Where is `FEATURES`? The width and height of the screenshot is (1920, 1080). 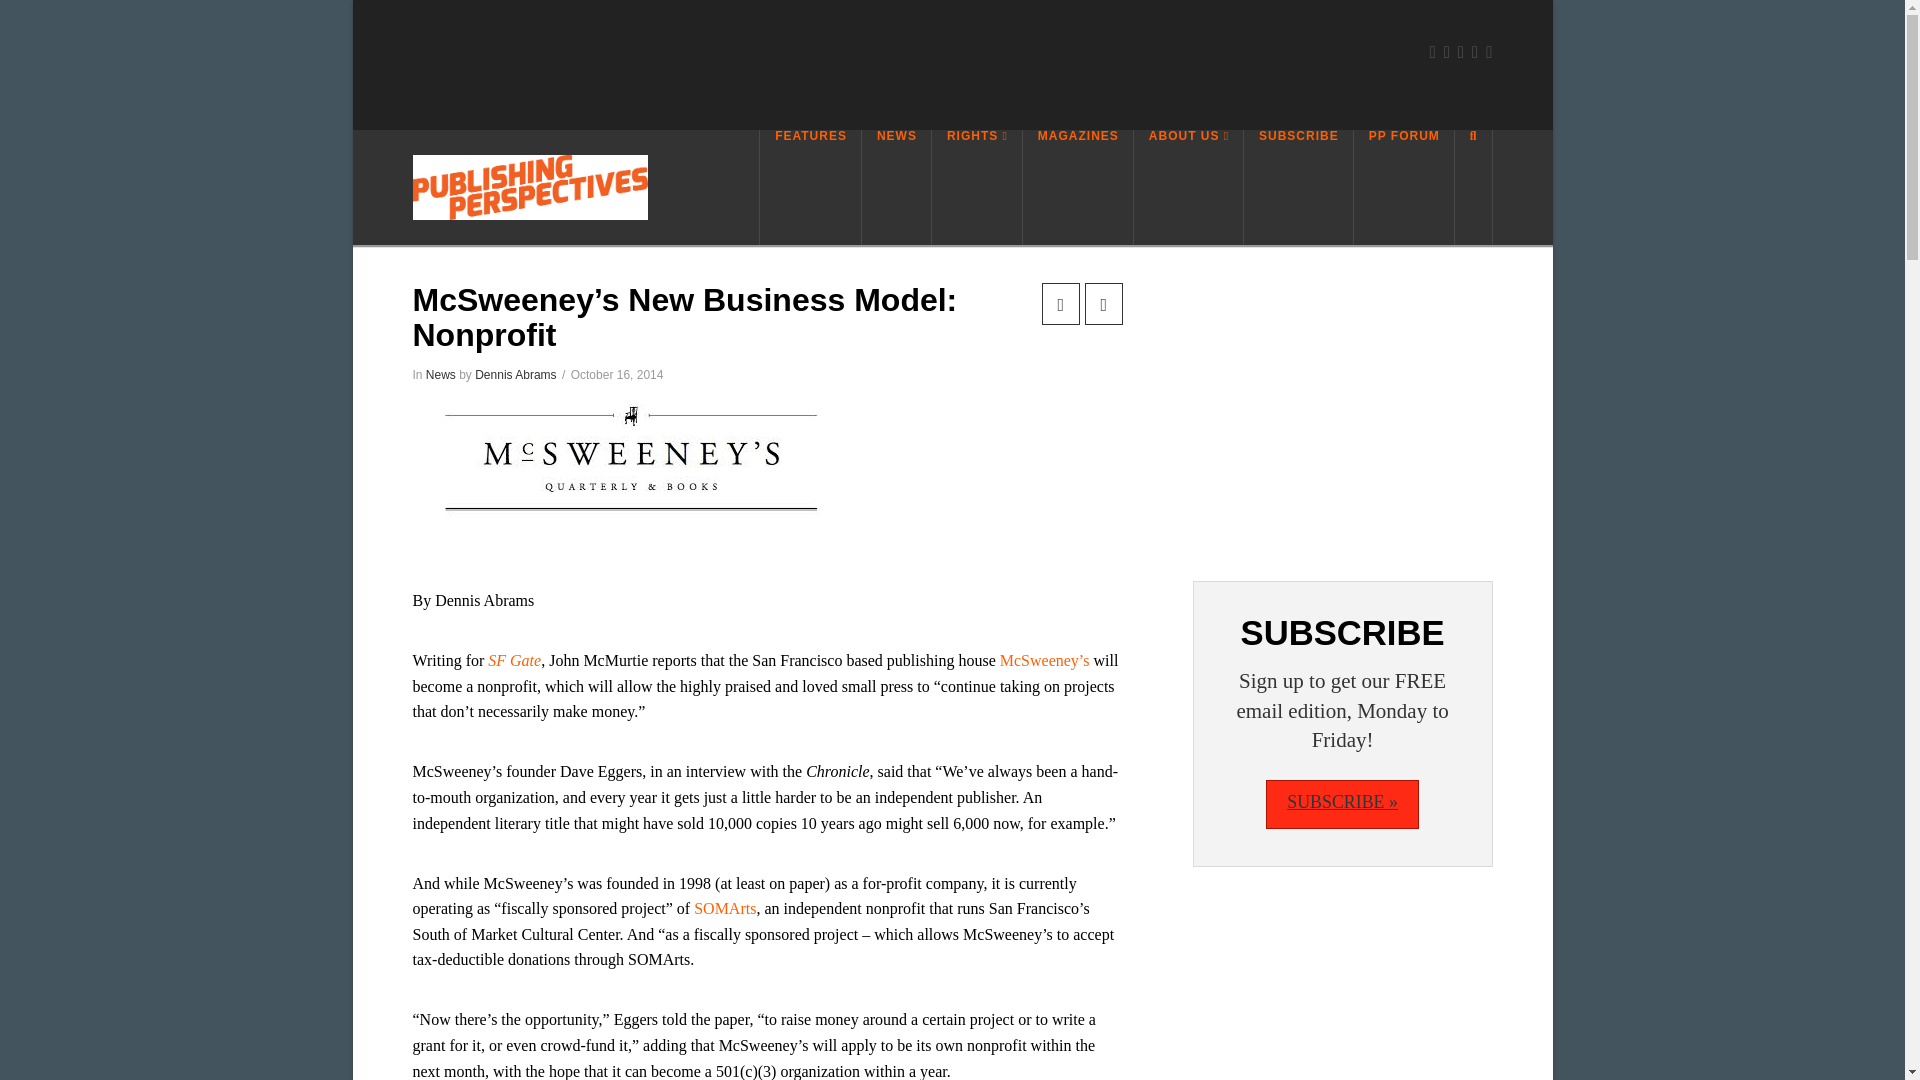 FEATURES is located at coordinates (810, 187).